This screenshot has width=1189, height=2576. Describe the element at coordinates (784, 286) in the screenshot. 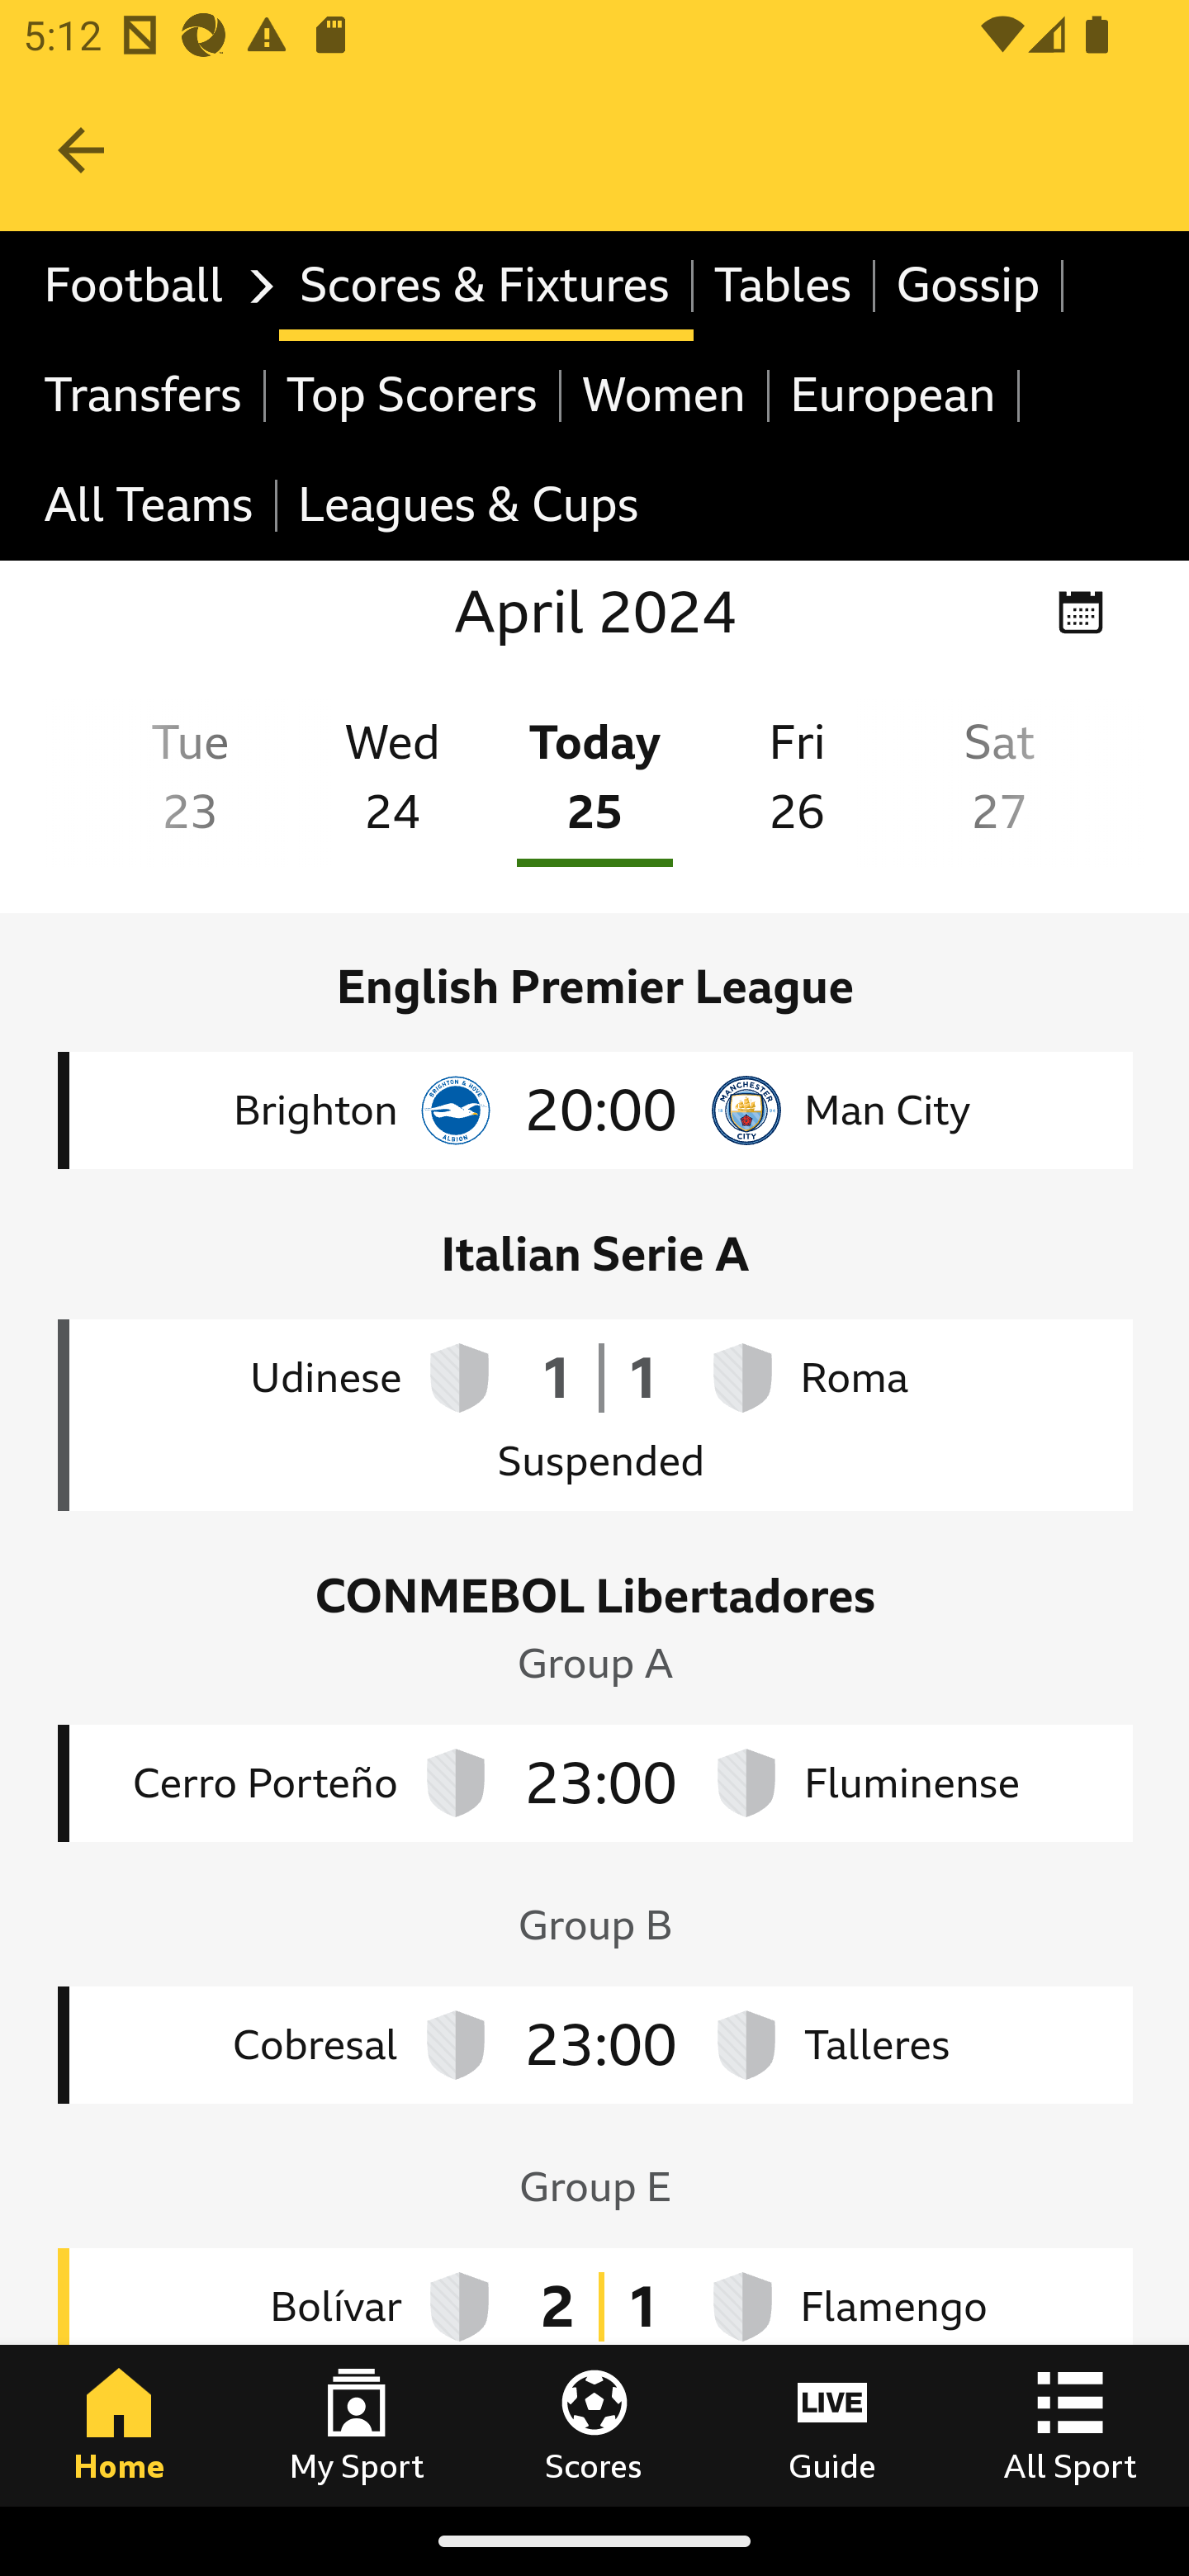

I see `Tables` at that location.